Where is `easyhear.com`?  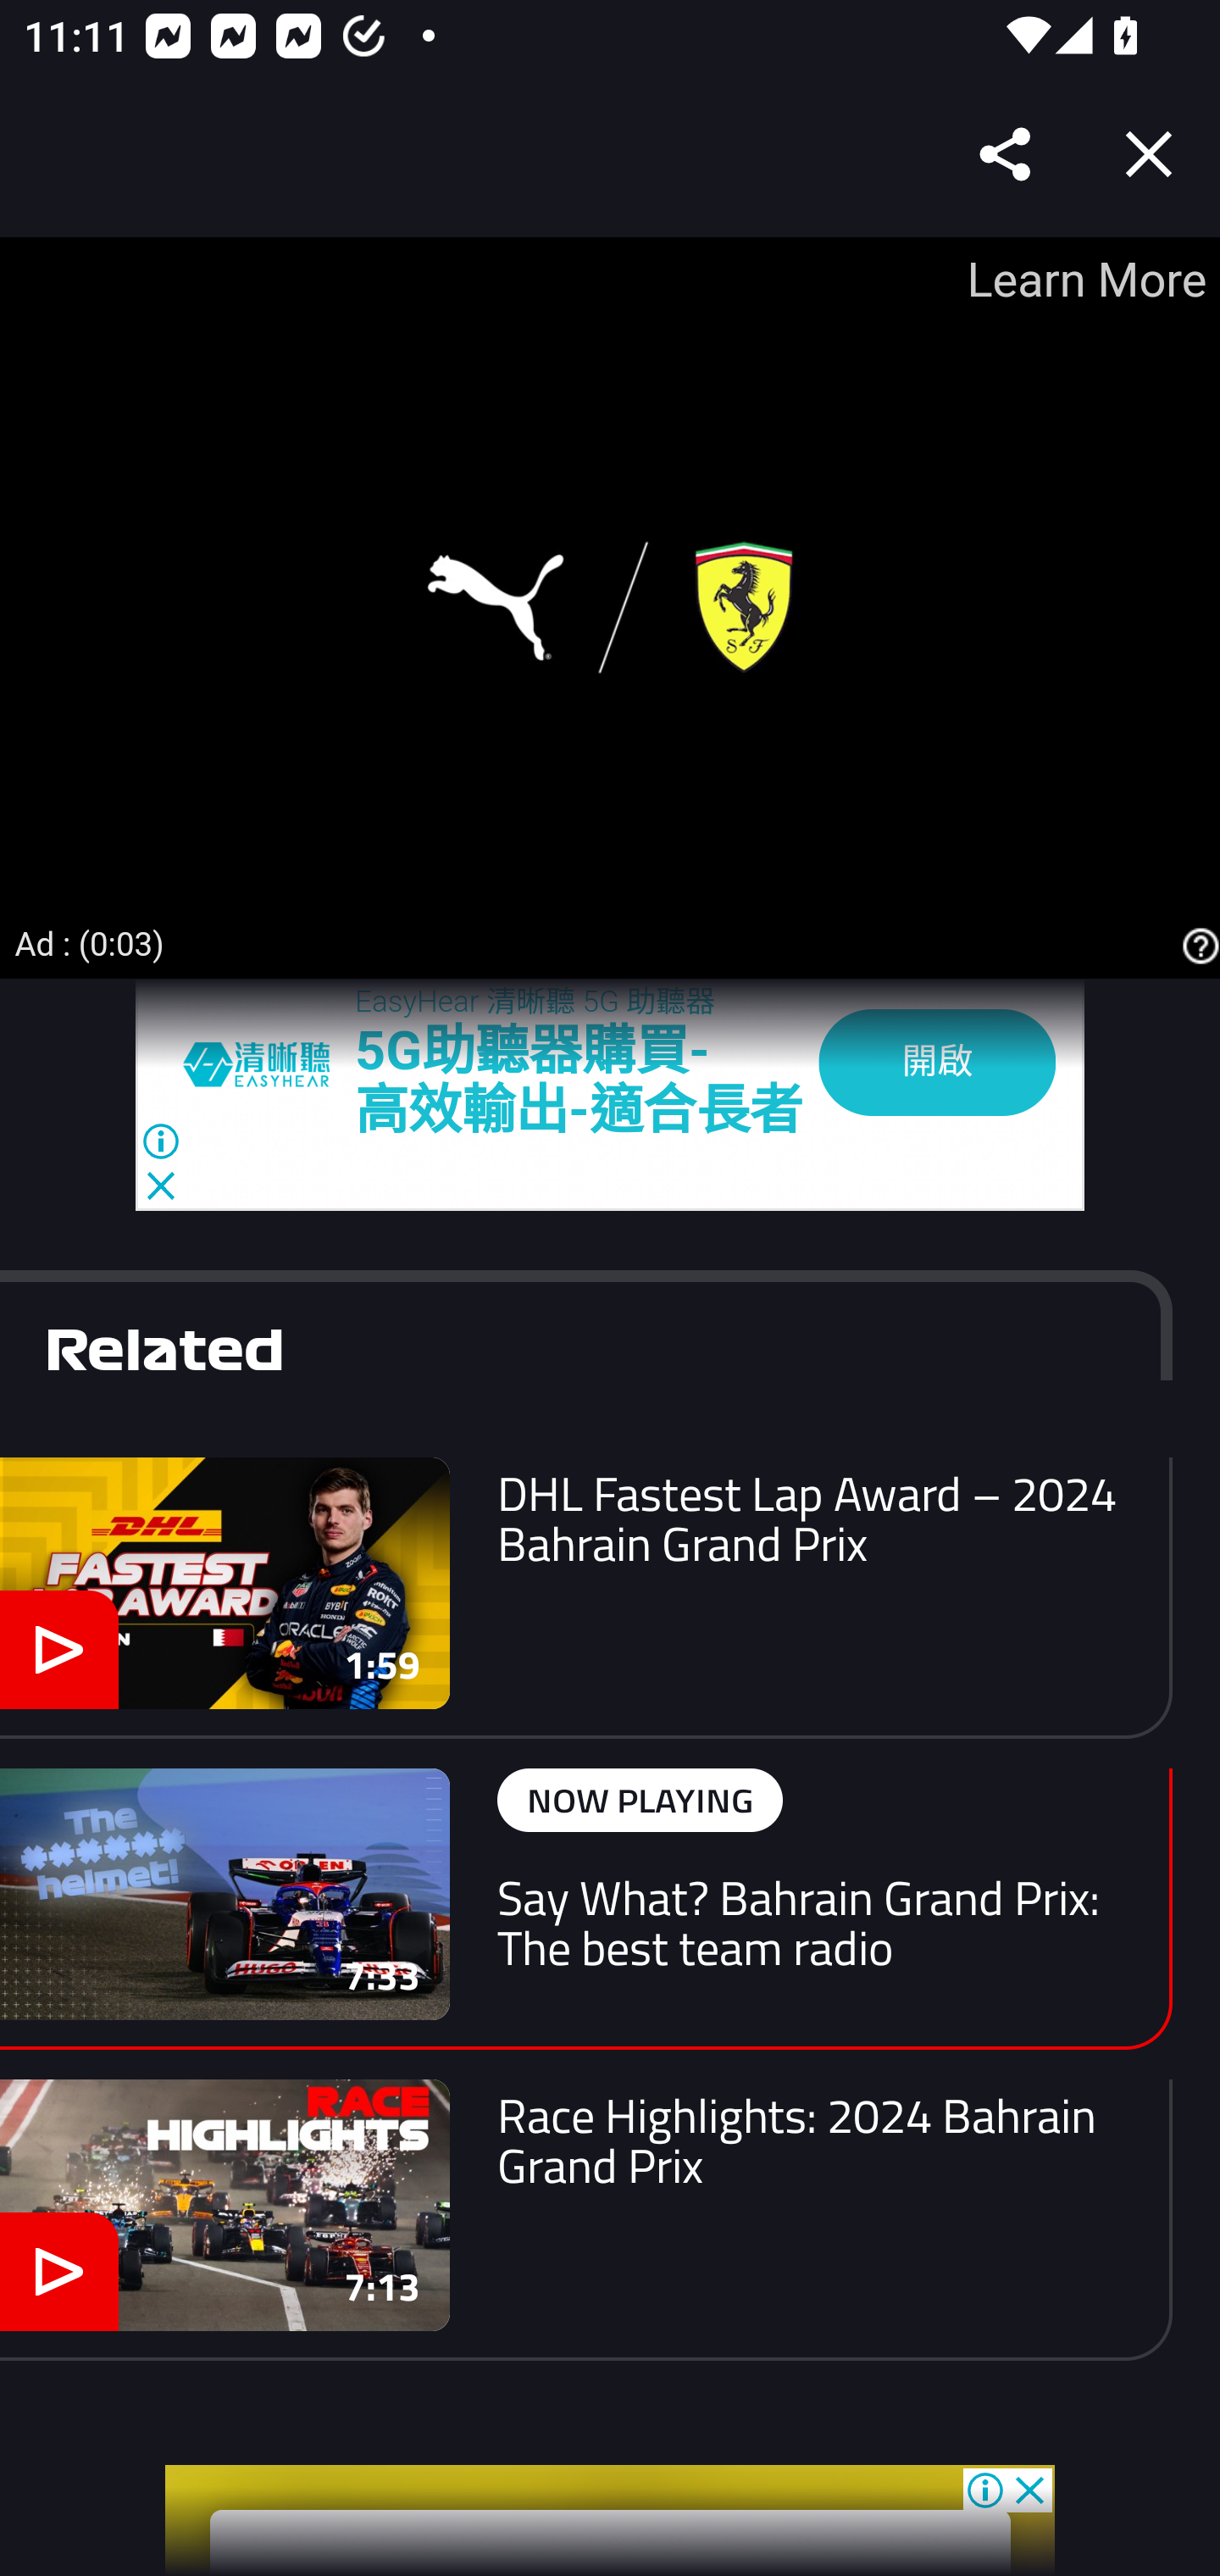 easyhear.com is located at coordinates (269, 1063).